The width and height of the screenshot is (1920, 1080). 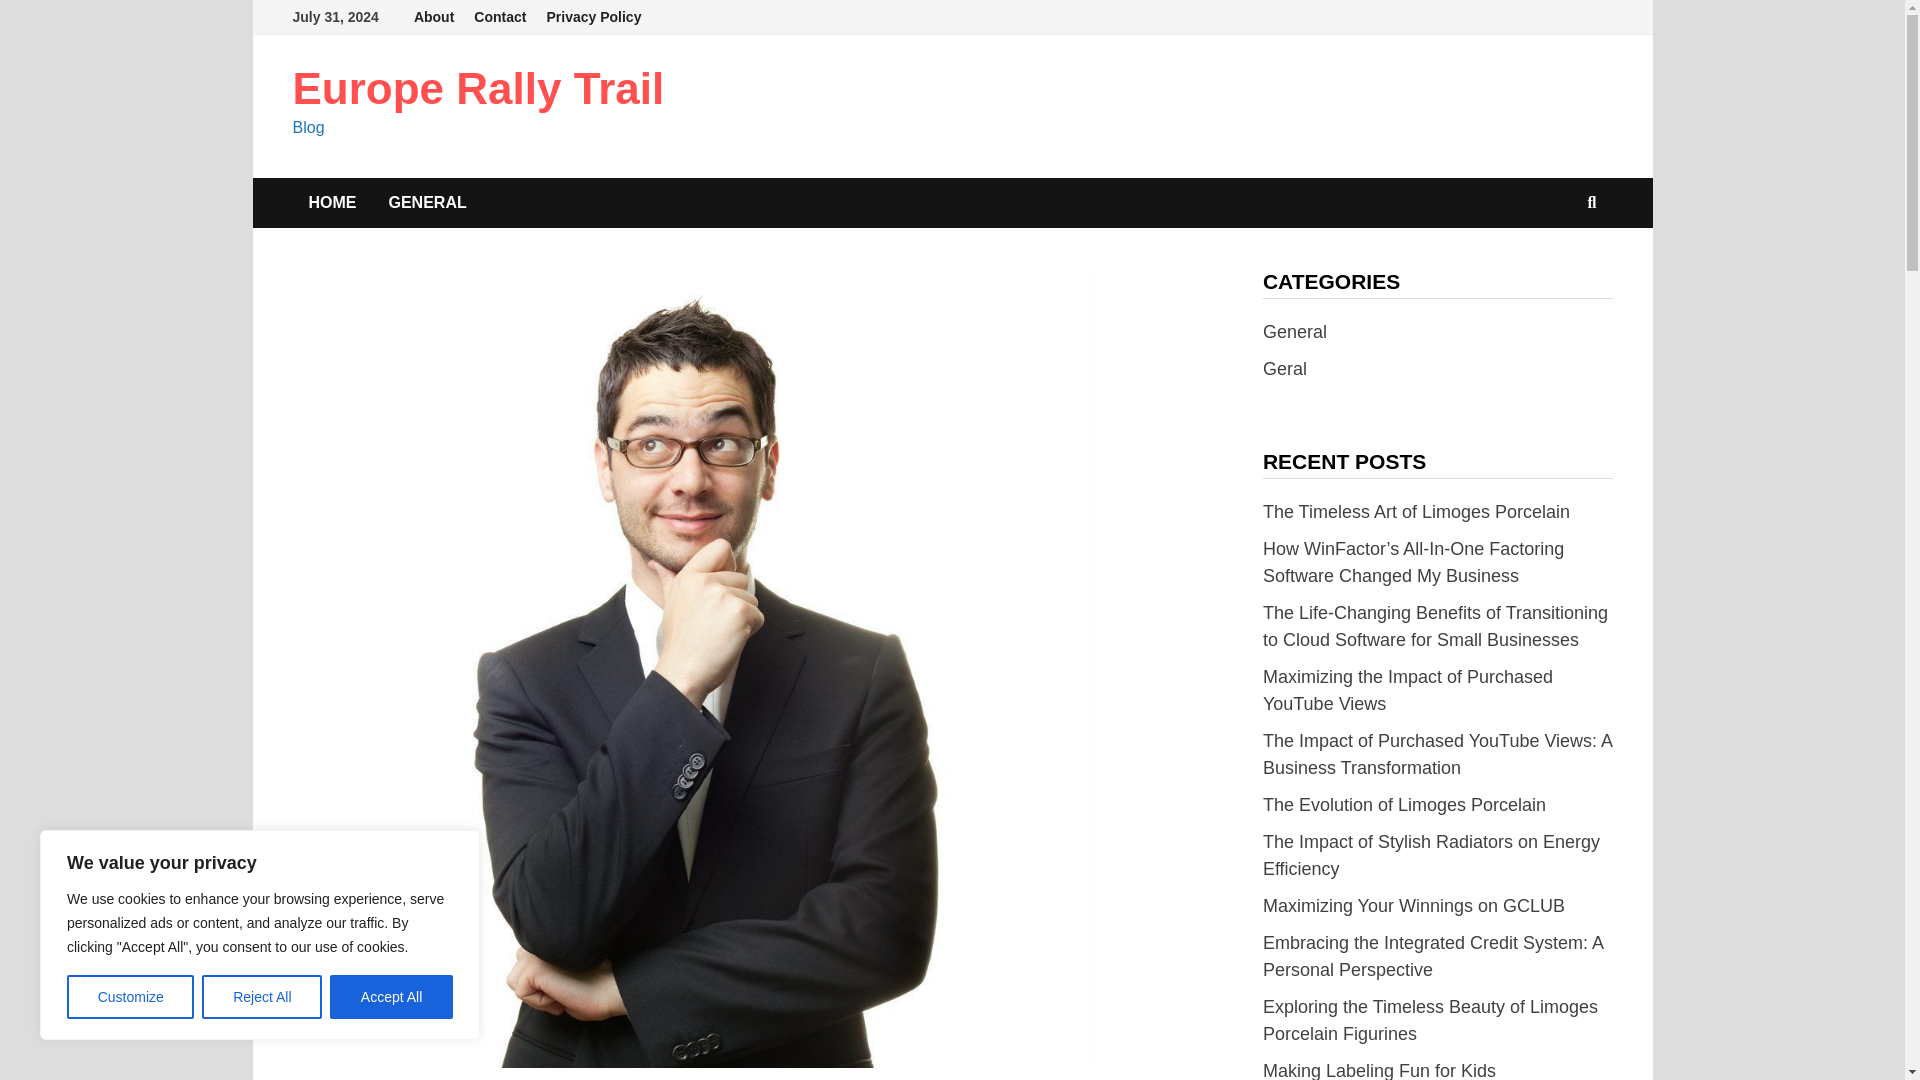 What do you see at coordinates (592, 17) in the screenshot?
I see `Privacy Policy` at bounding box center [592, 17].